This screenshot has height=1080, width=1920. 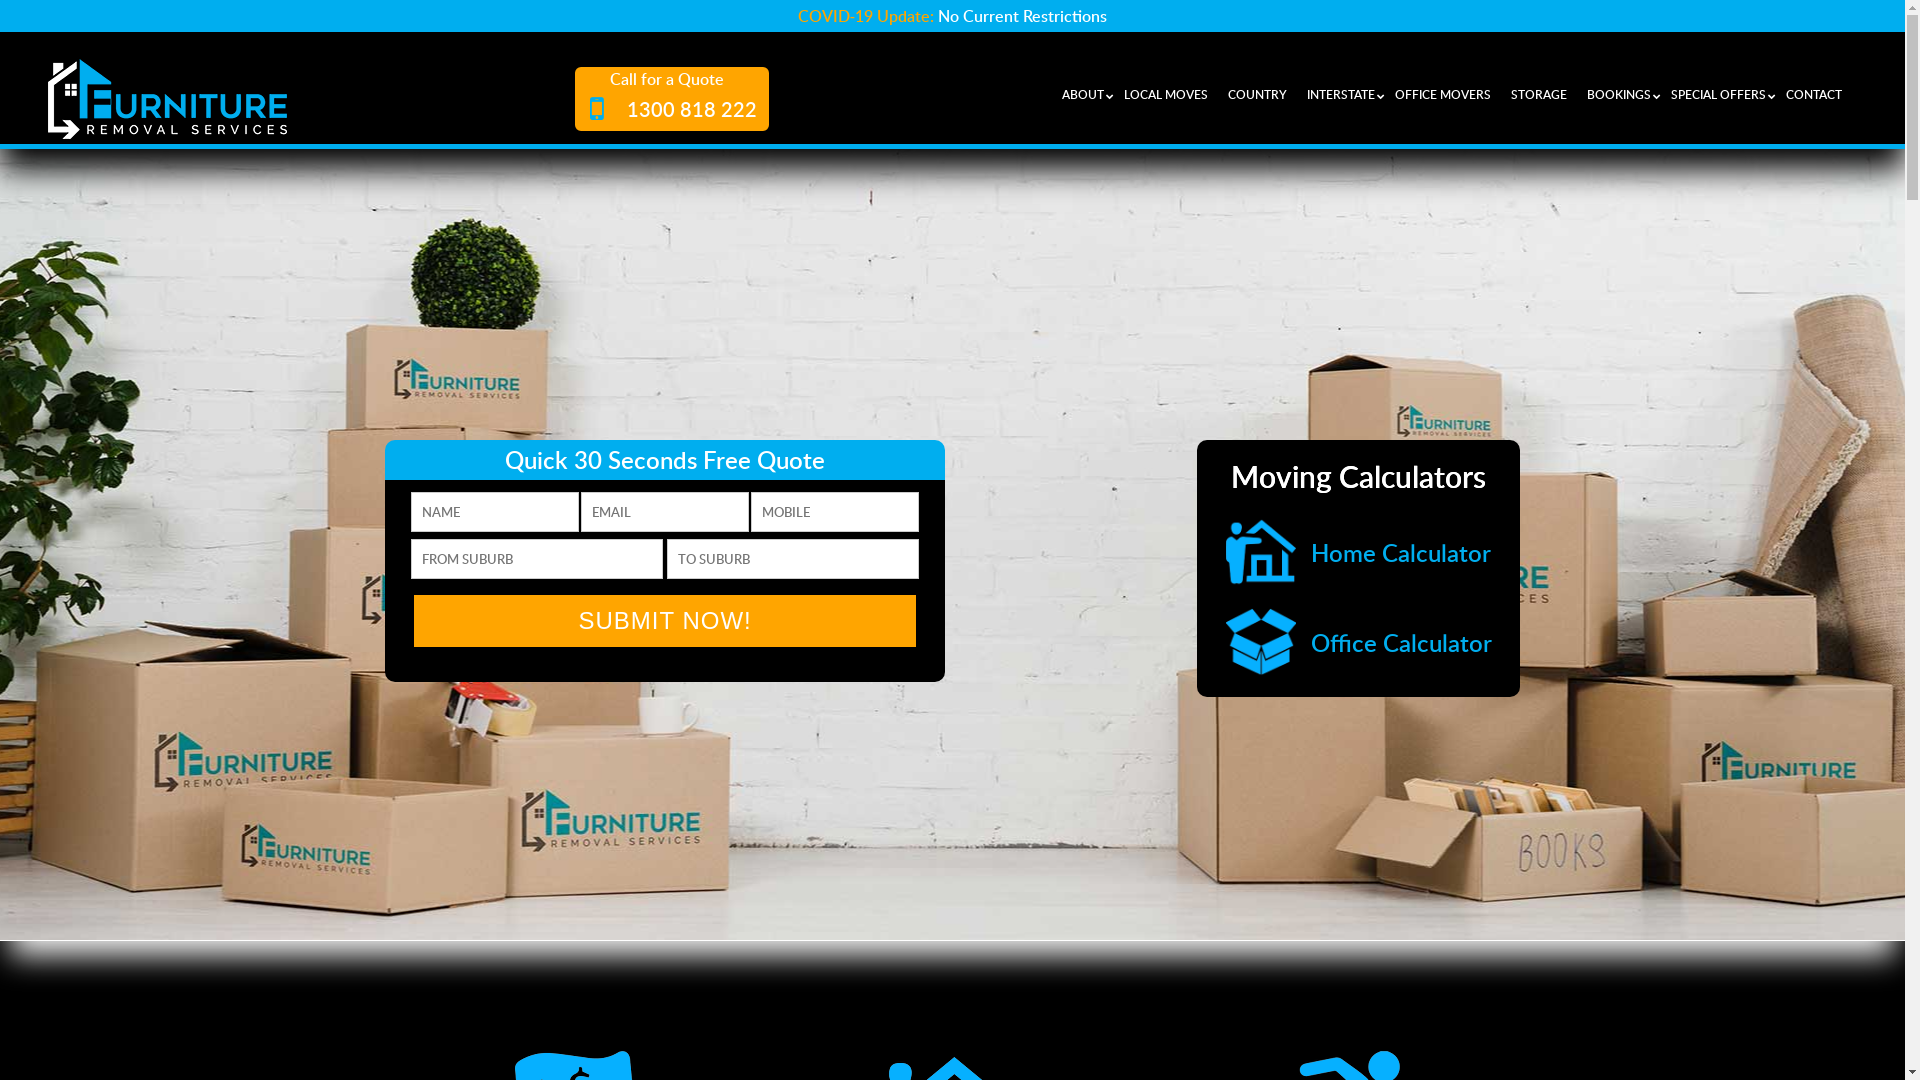 I want to click on OFFICE MOVERS, so click(x=1448, y=94).